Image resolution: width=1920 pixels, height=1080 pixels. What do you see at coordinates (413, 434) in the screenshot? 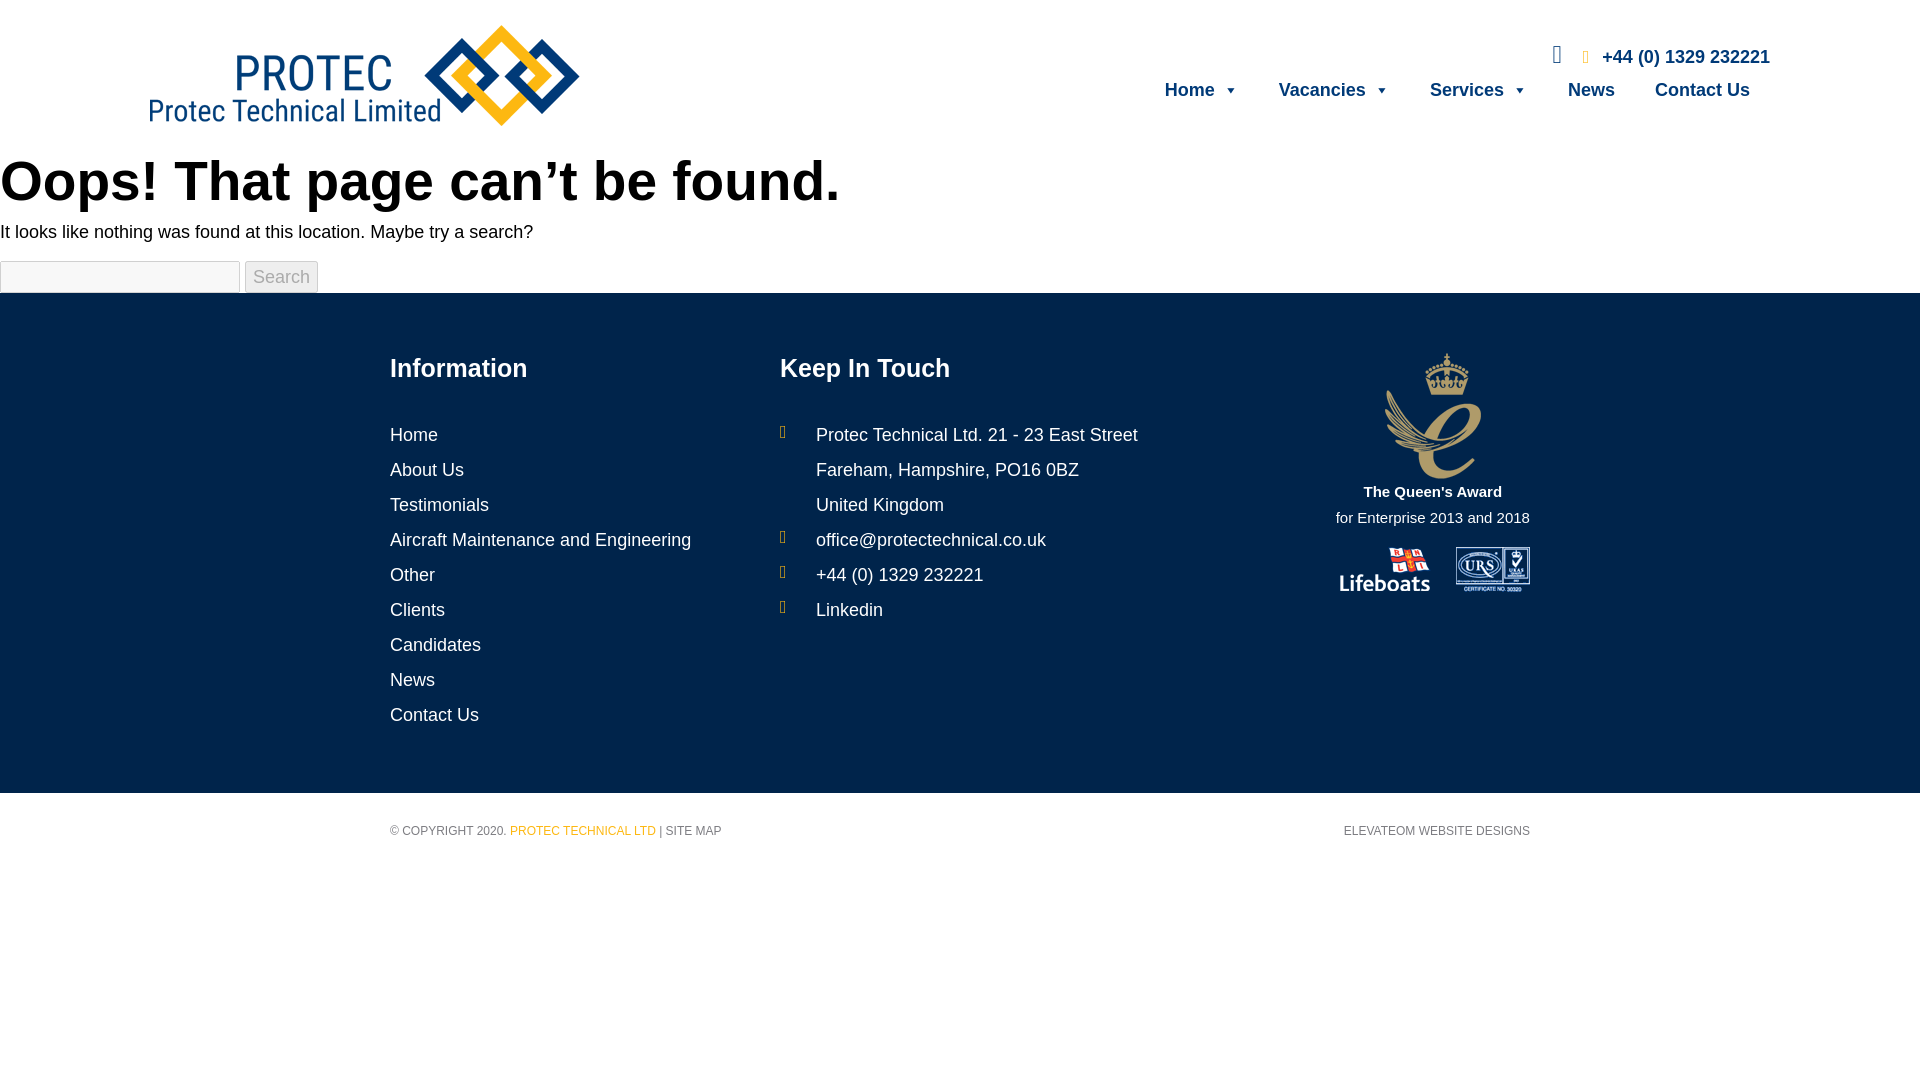
I see `Home` at bounding box center [413, 434].